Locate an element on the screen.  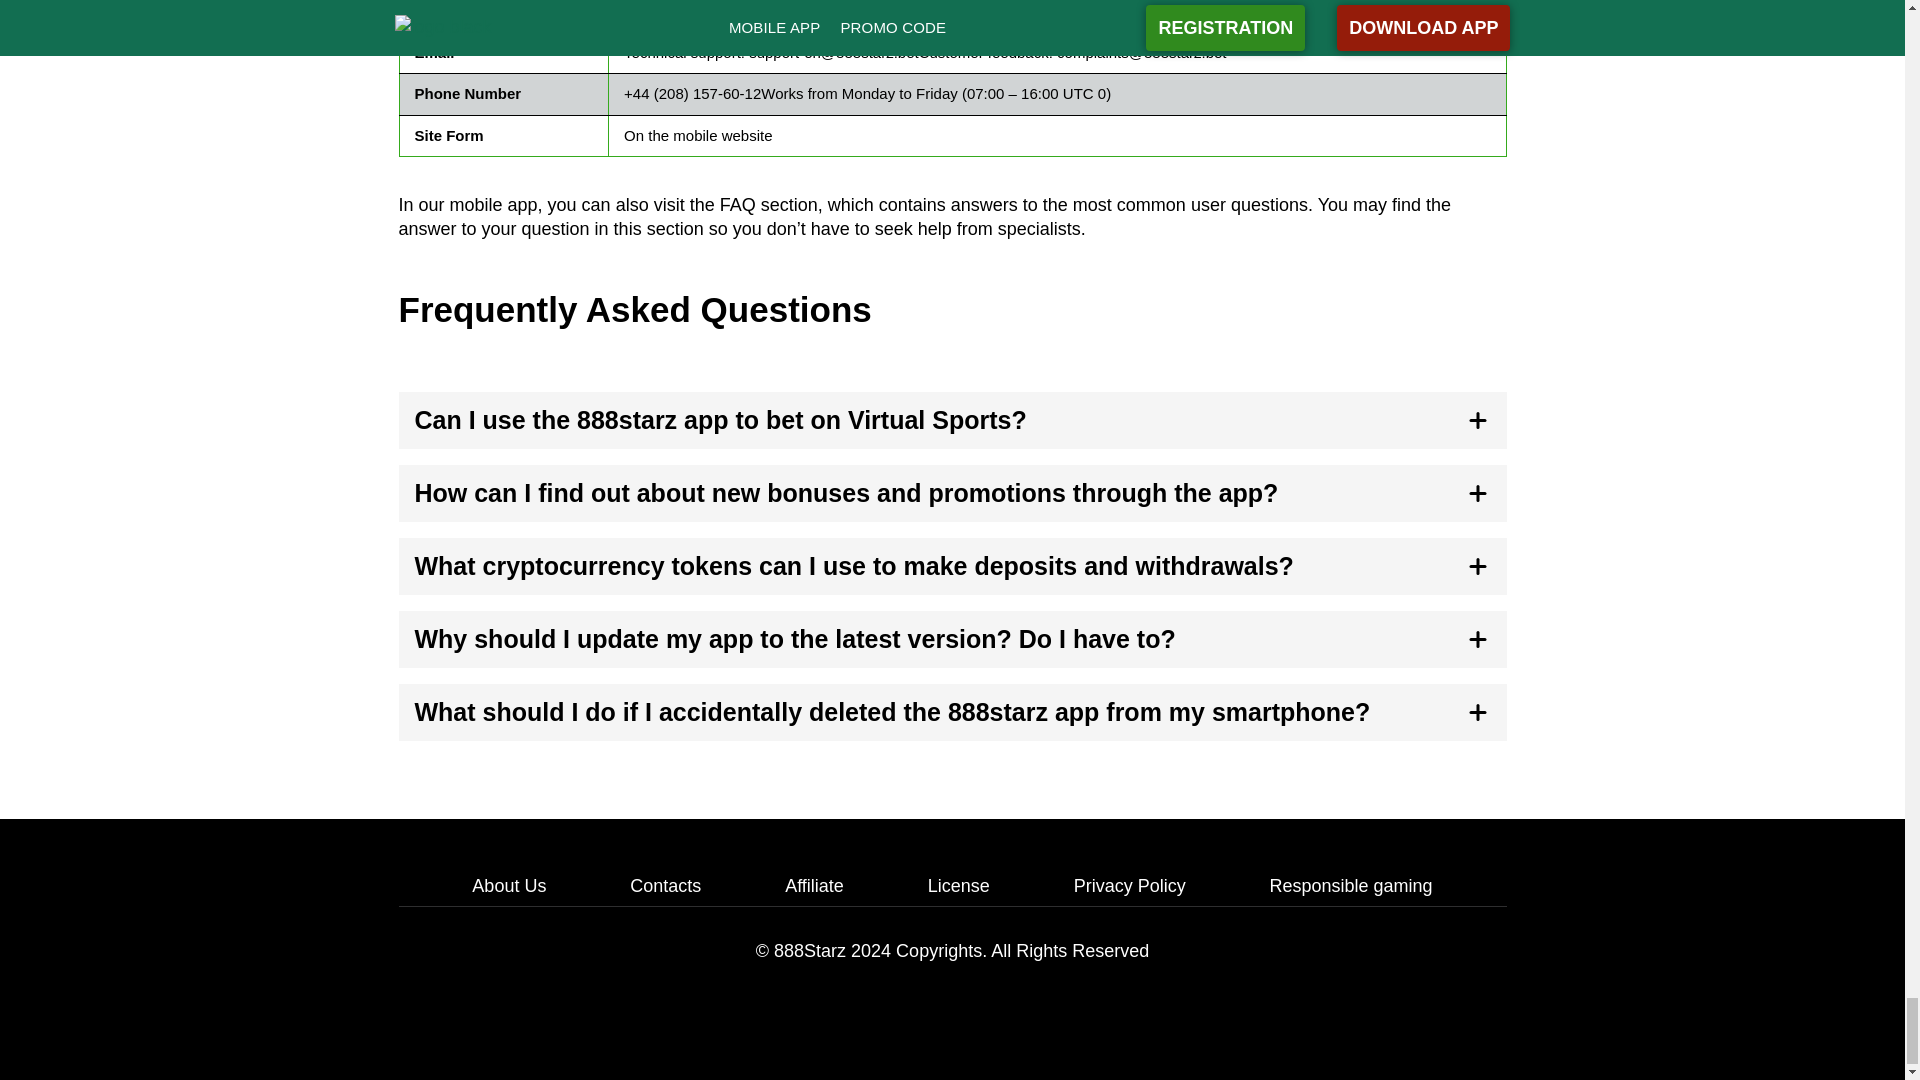
License is located at coordinates (958, 886).